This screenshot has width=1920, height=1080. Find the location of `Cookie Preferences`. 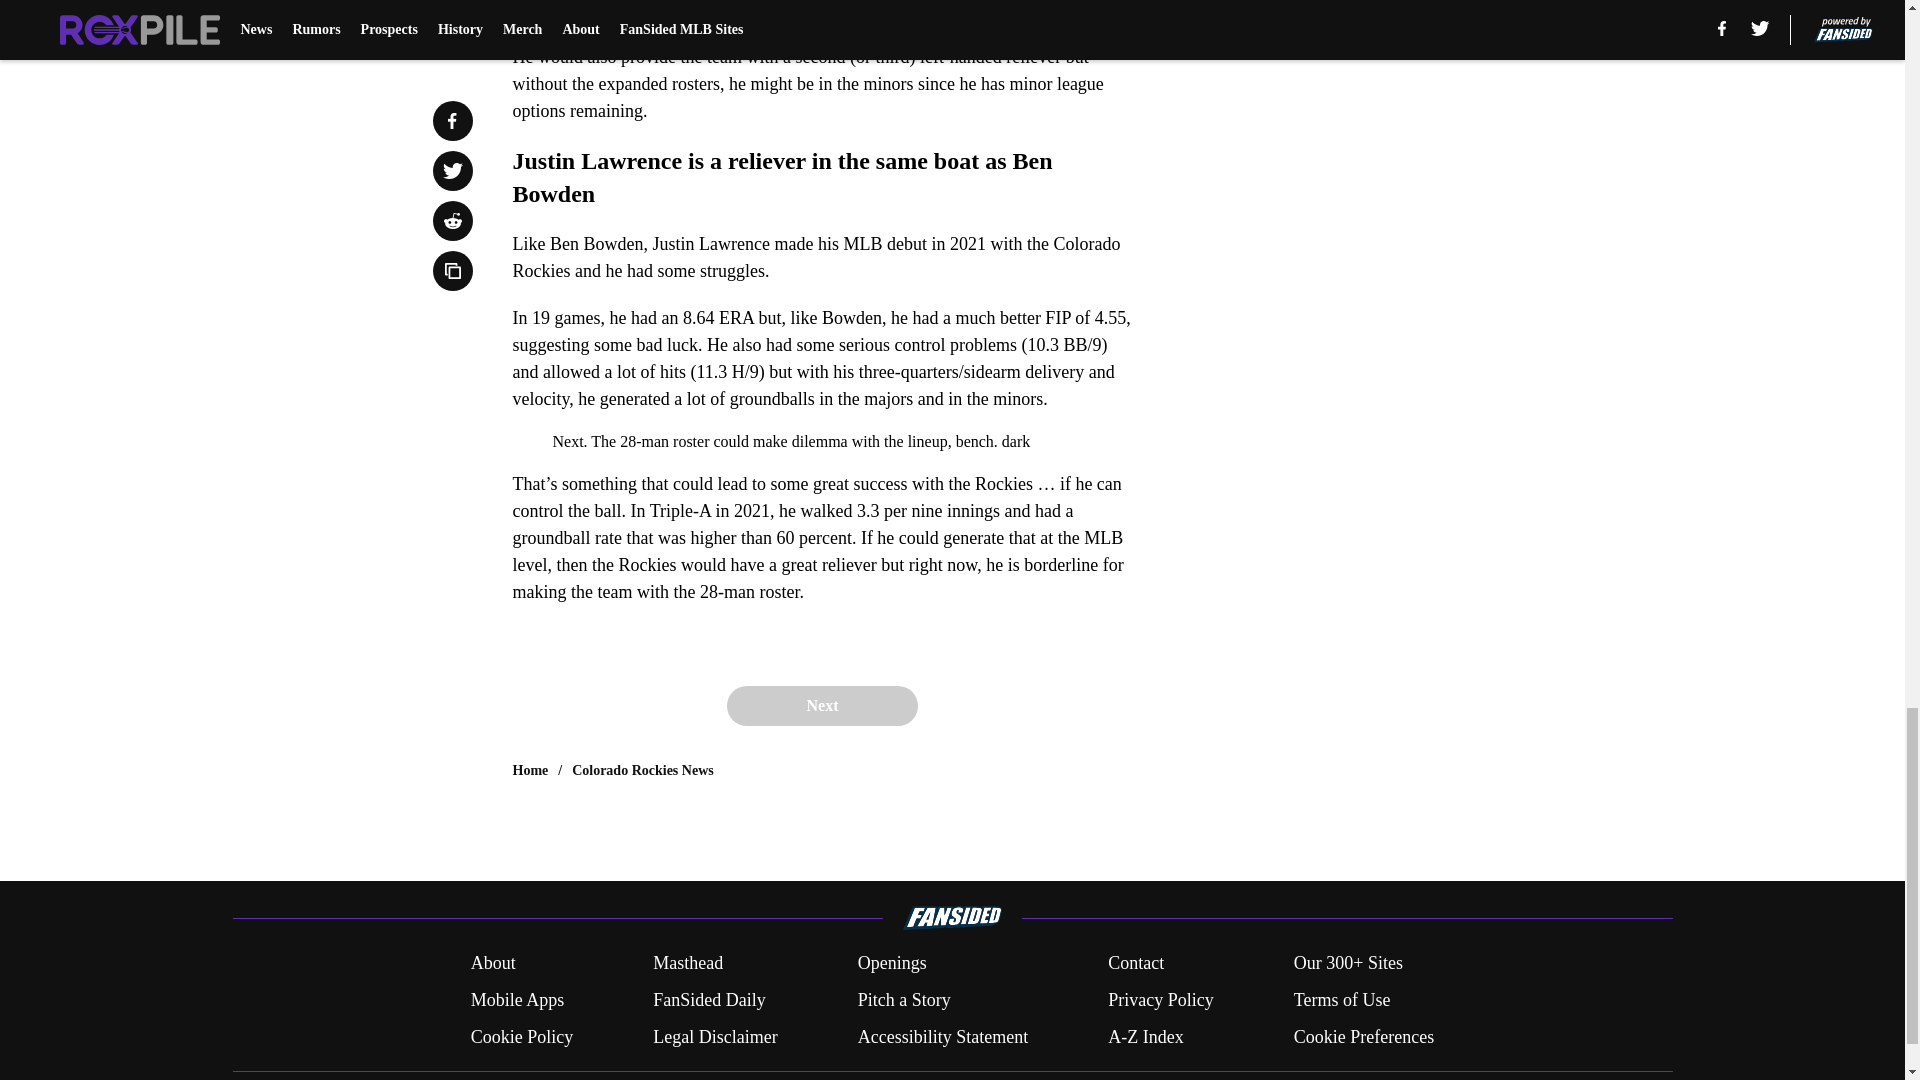

Cookie Preferences is located at coordinates (1364, 1036).